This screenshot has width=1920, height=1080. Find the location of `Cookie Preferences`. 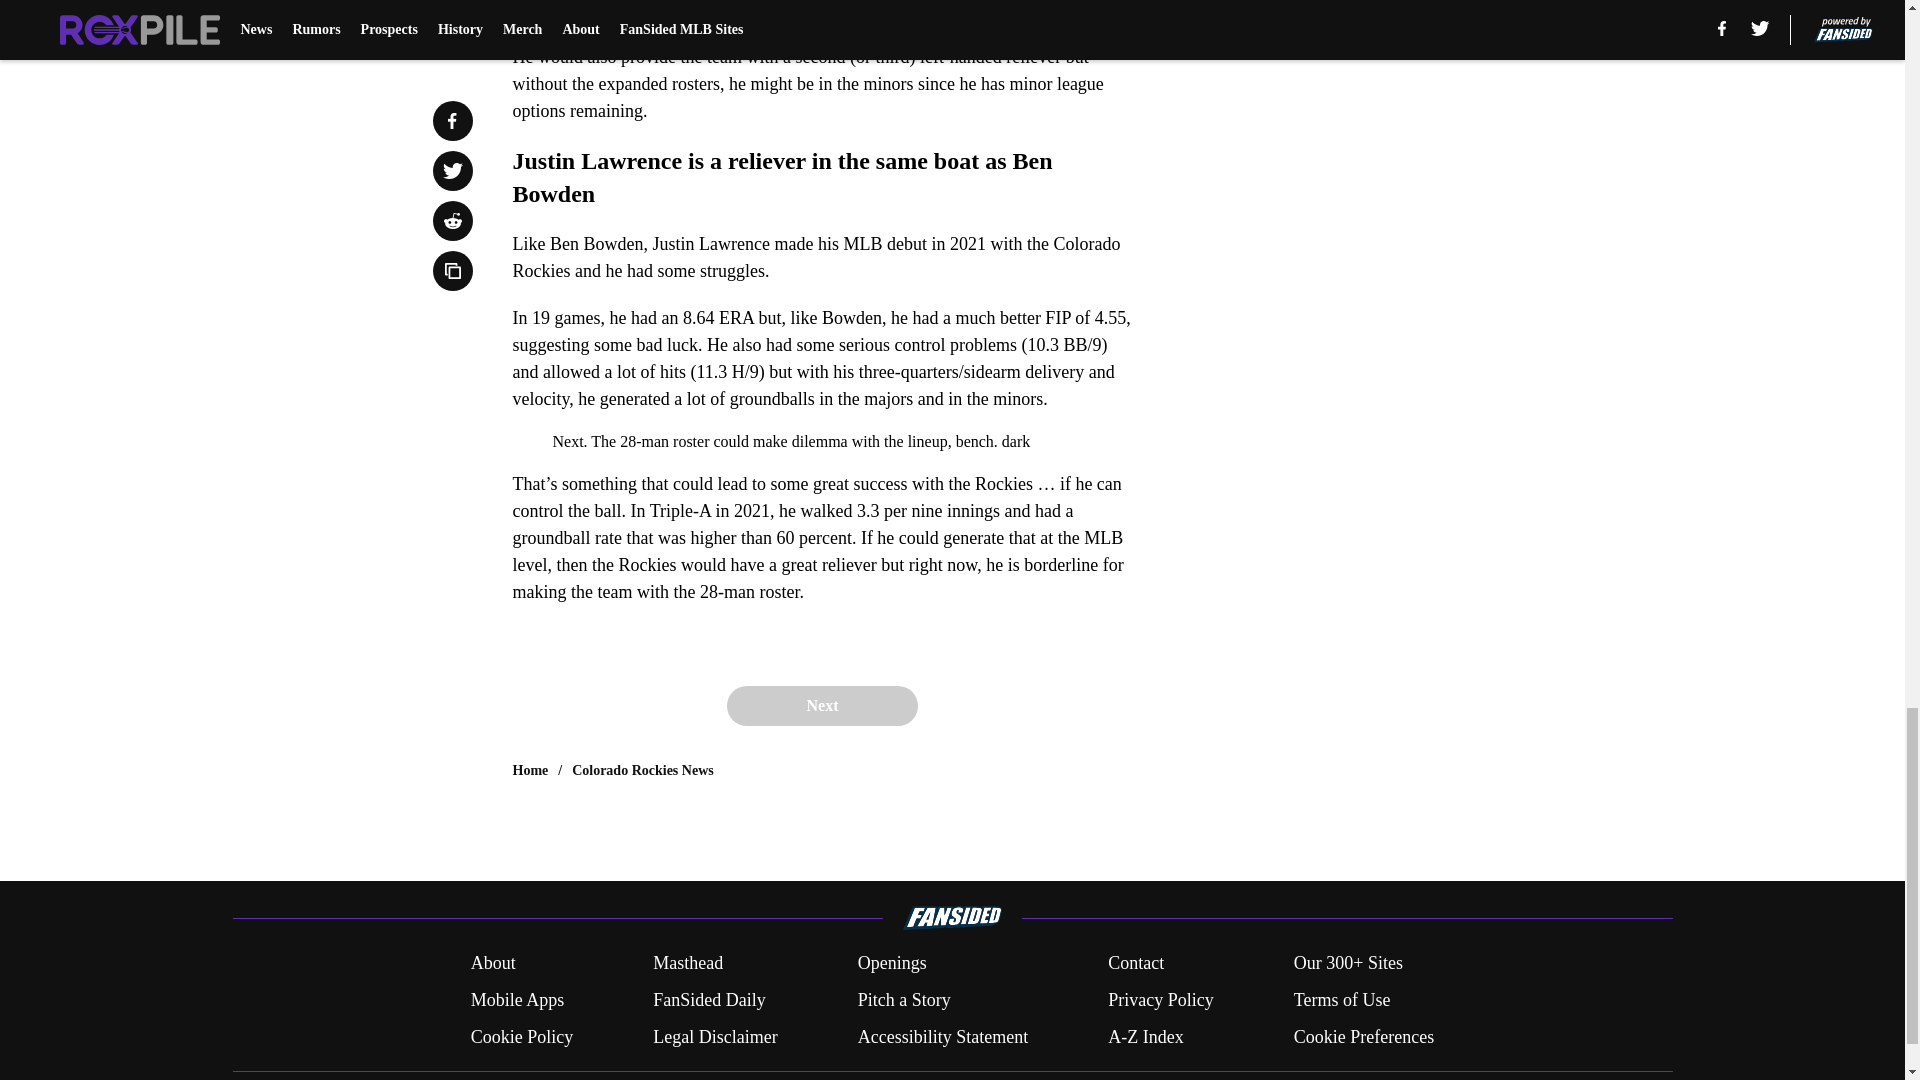

Cookie Preferences is located at coordinates (1364, 1036).